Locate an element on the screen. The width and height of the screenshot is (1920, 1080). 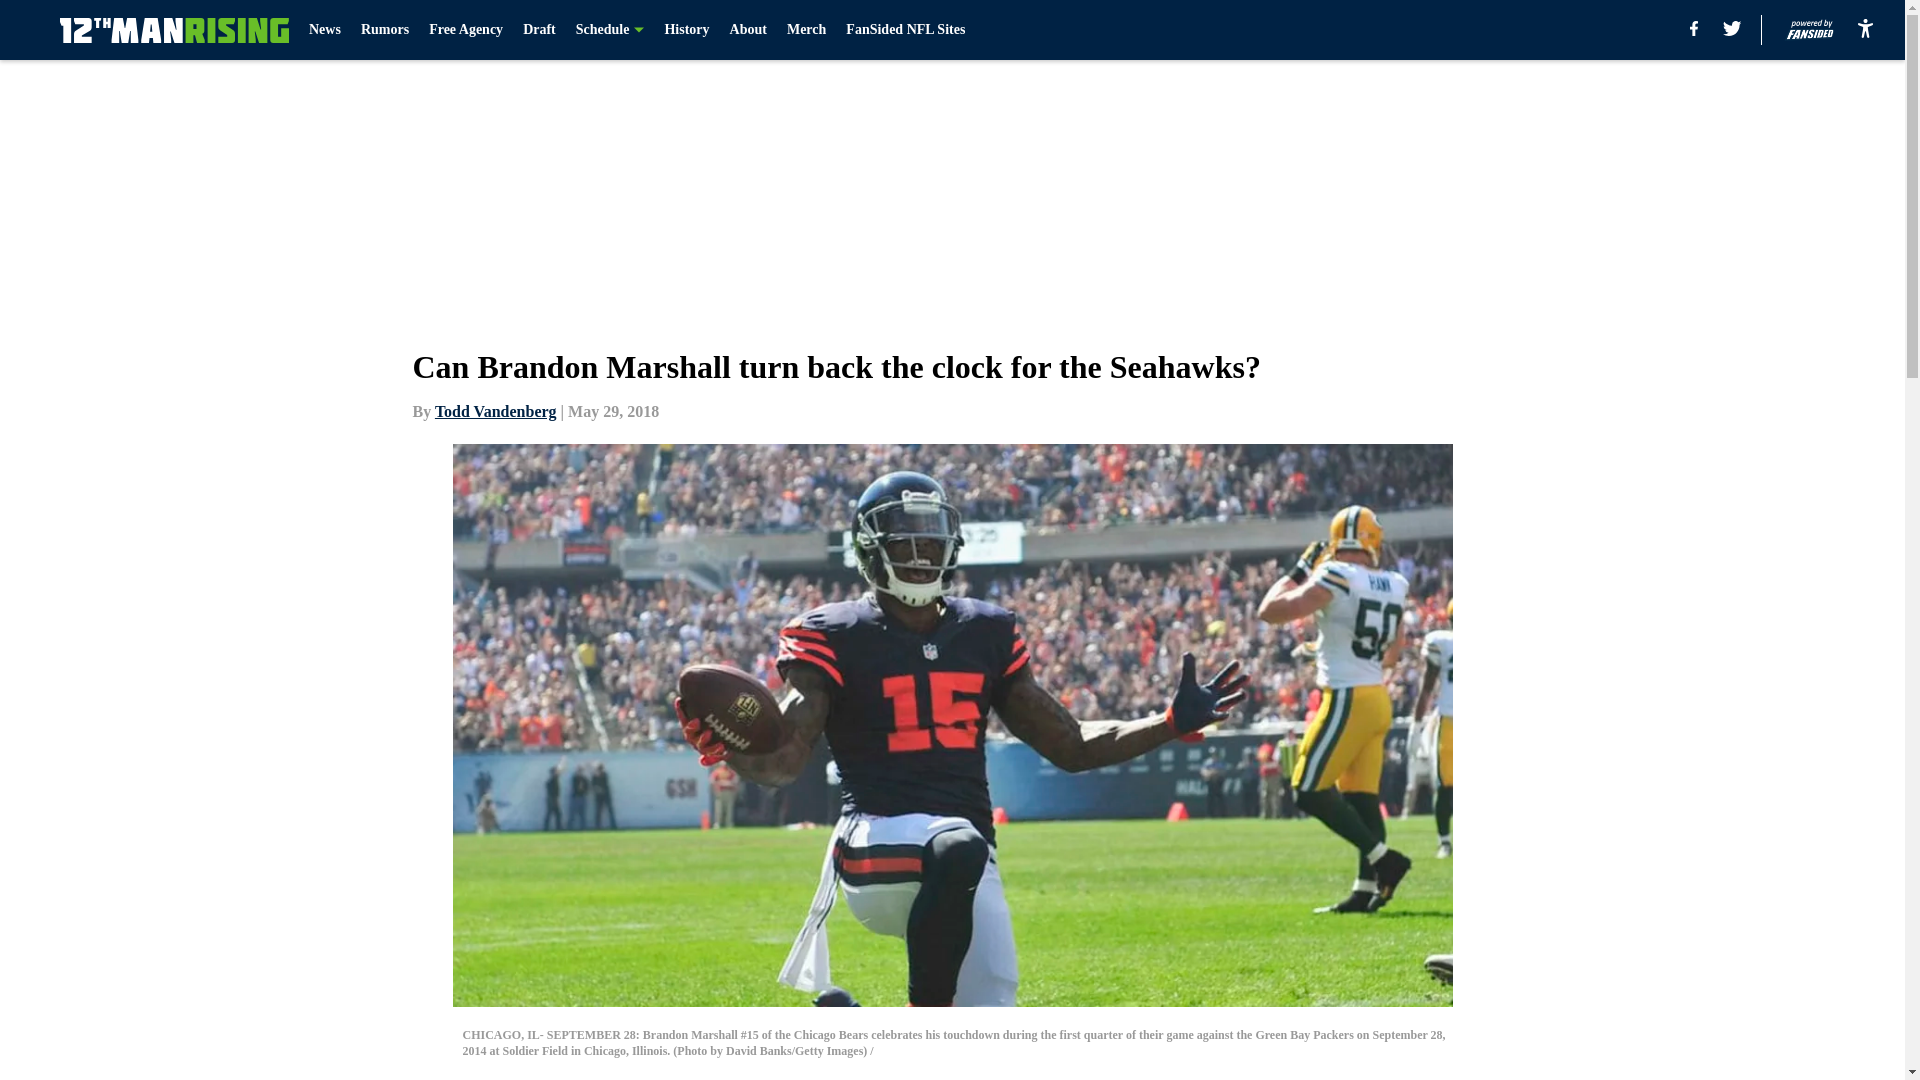
Merch is located at coordinates (806, 30).